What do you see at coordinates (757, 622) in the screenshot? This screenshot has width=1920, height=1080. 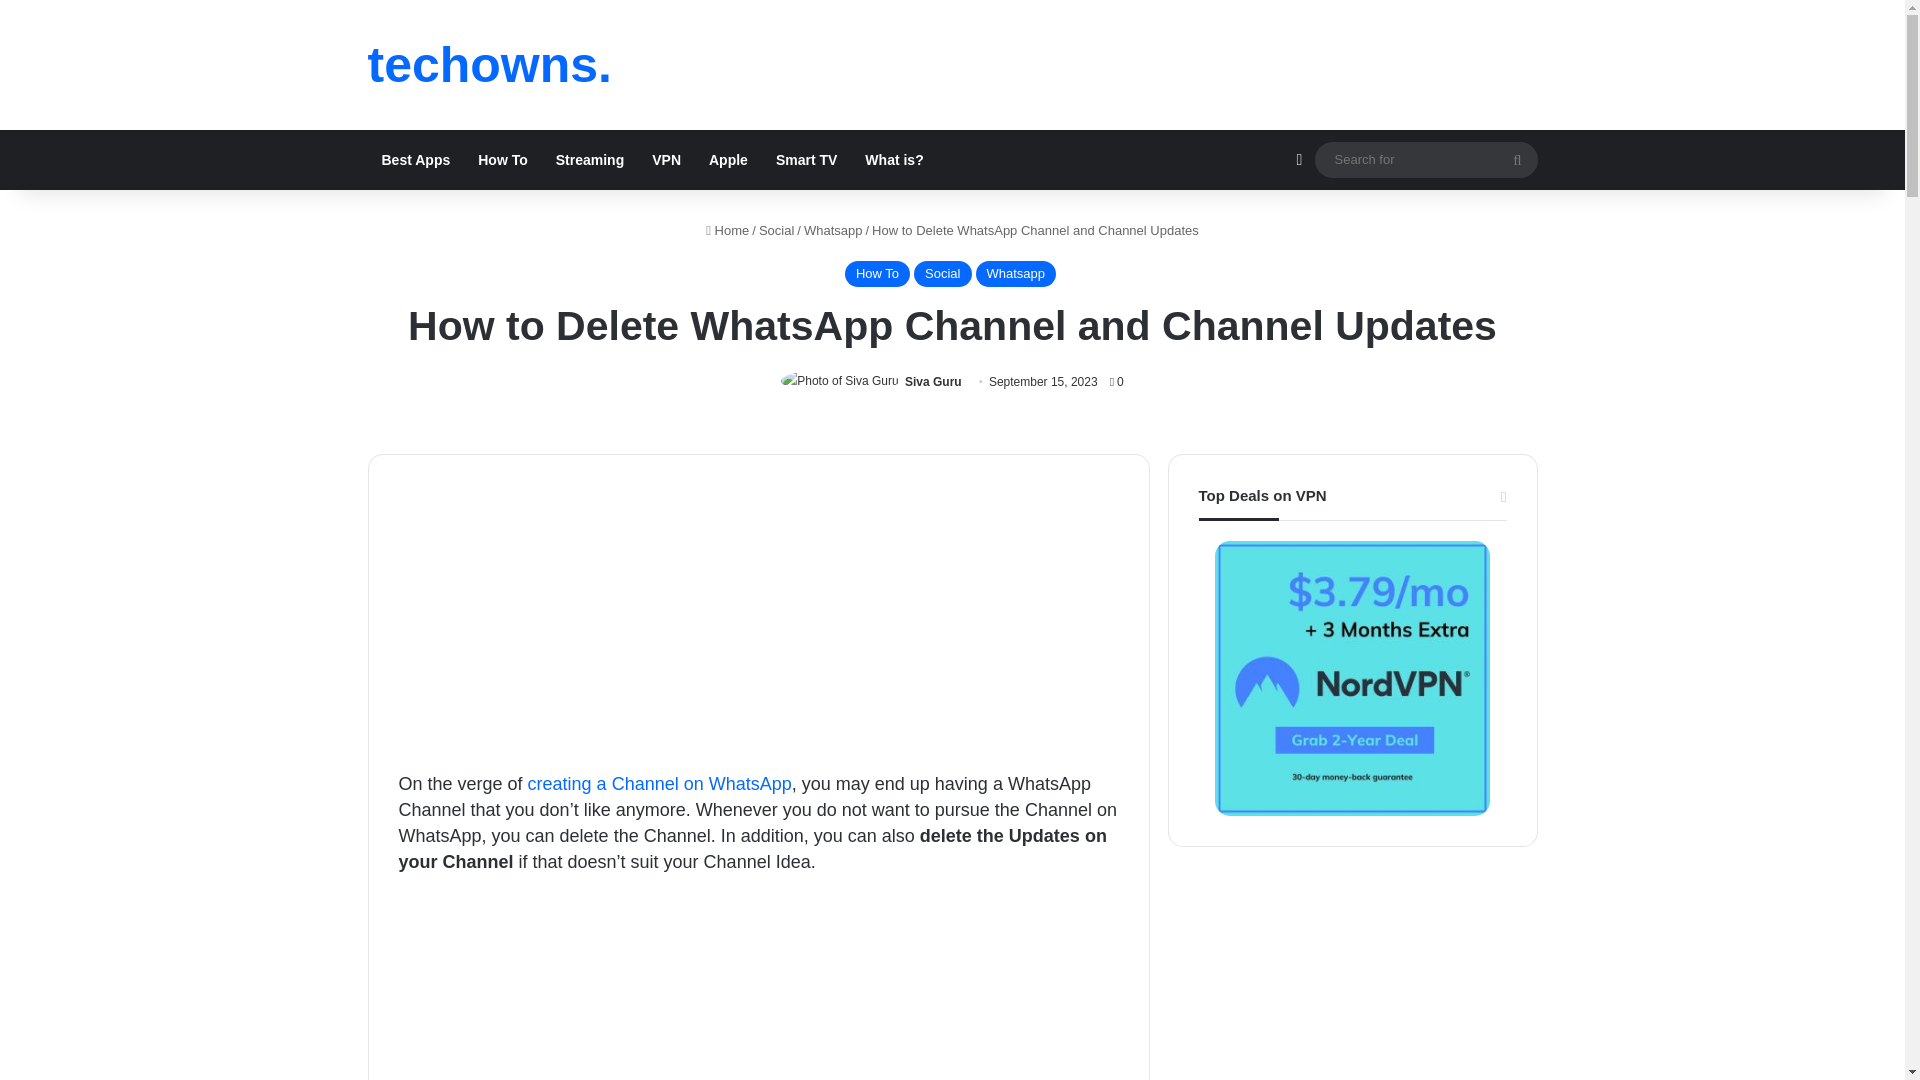 I see `Advertisement` at bounding box center [757, 622].